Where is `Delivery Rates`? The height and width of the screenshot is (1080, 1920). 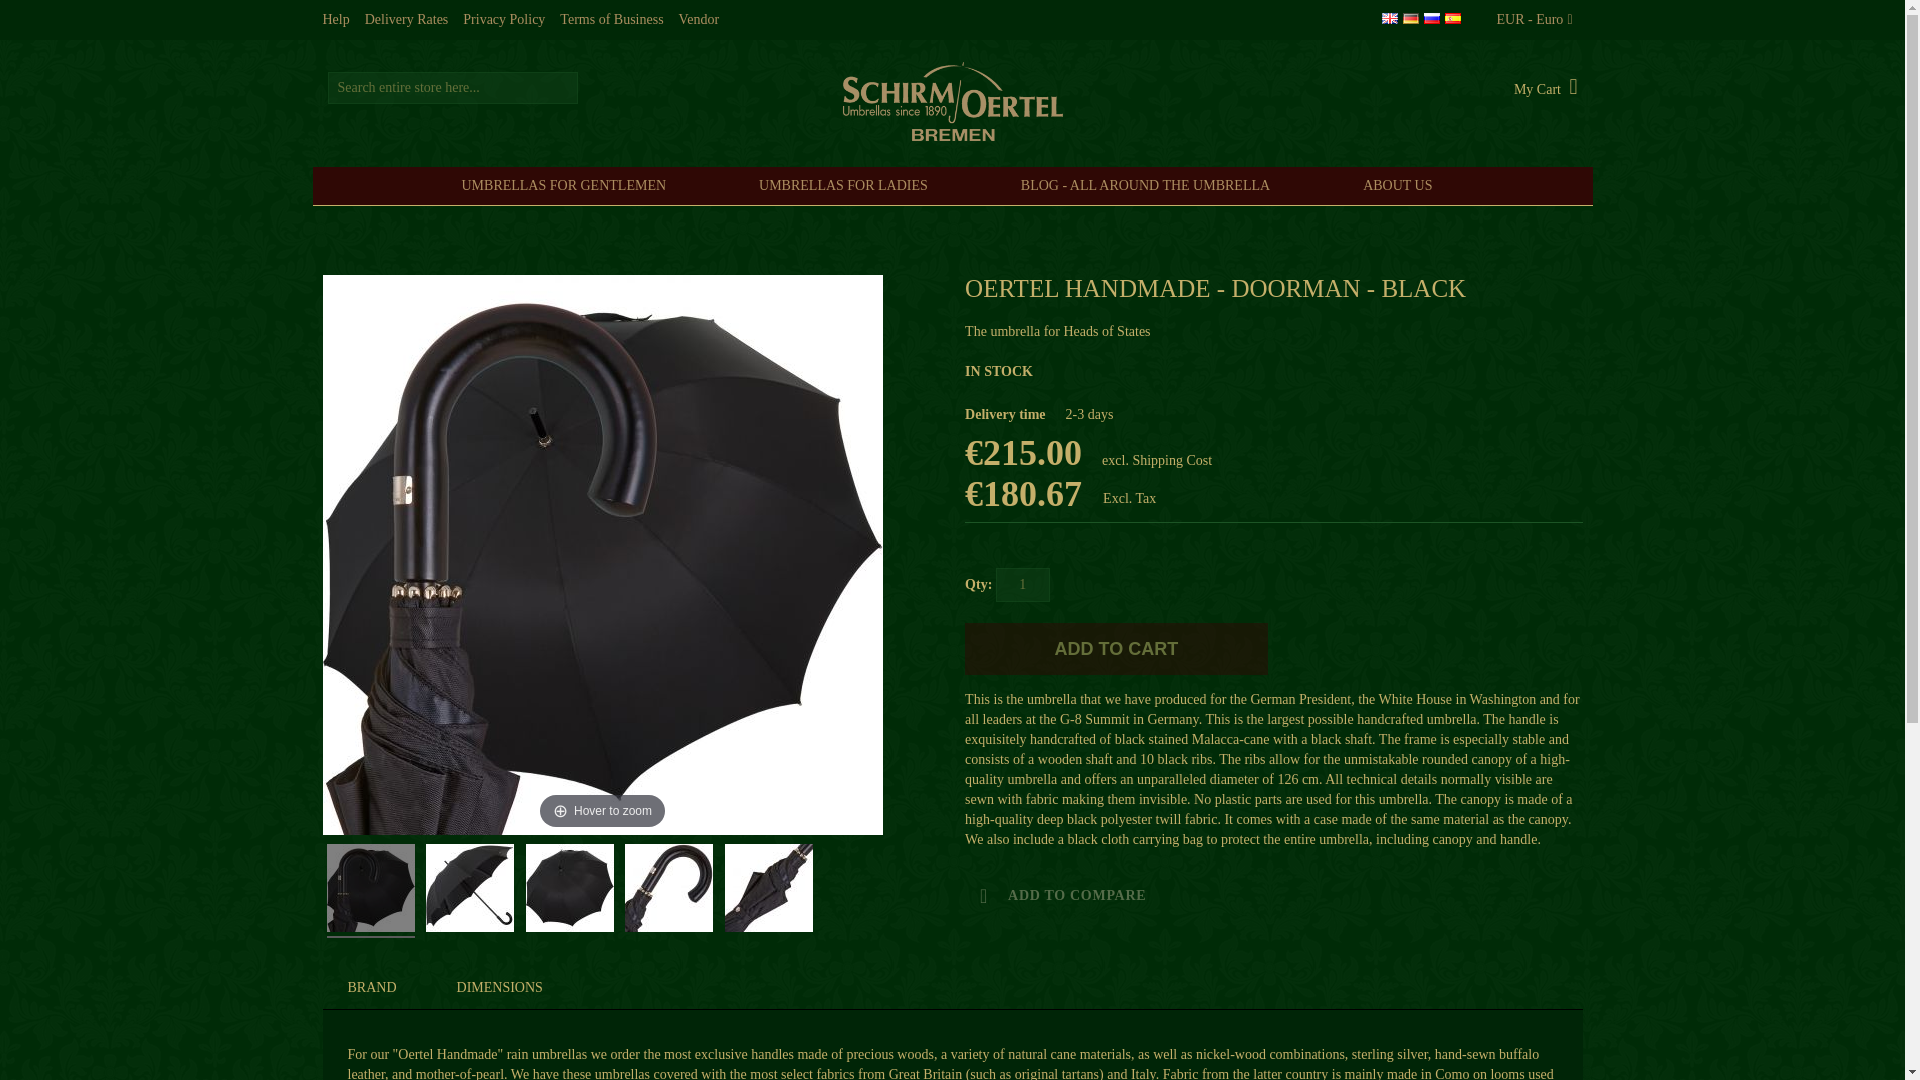
Delivery Rates is located at coordinates (406, 20).